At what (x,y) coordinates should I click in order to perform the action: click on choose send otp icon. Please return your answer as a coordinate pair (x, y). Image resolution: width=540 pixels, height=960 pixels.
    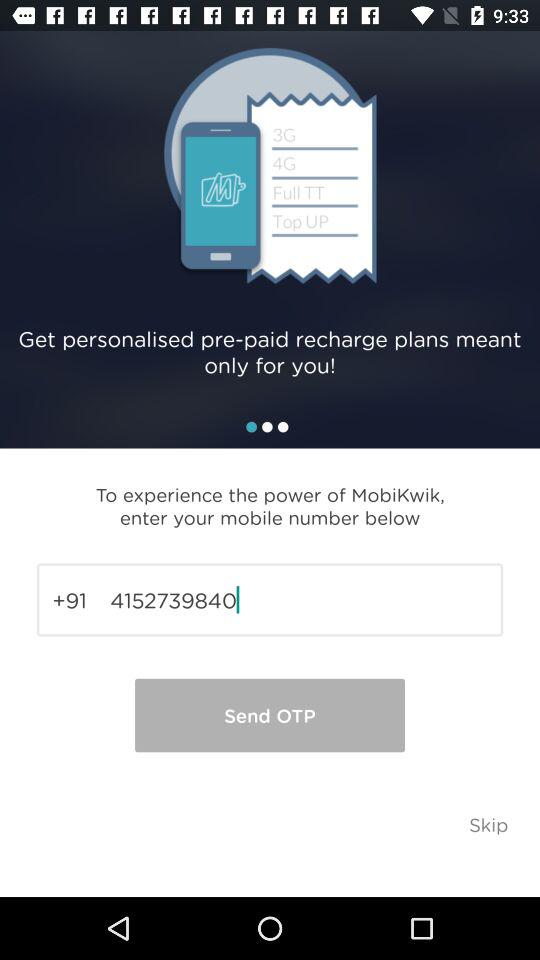
    Looking at the image, I should click on (270, 715).